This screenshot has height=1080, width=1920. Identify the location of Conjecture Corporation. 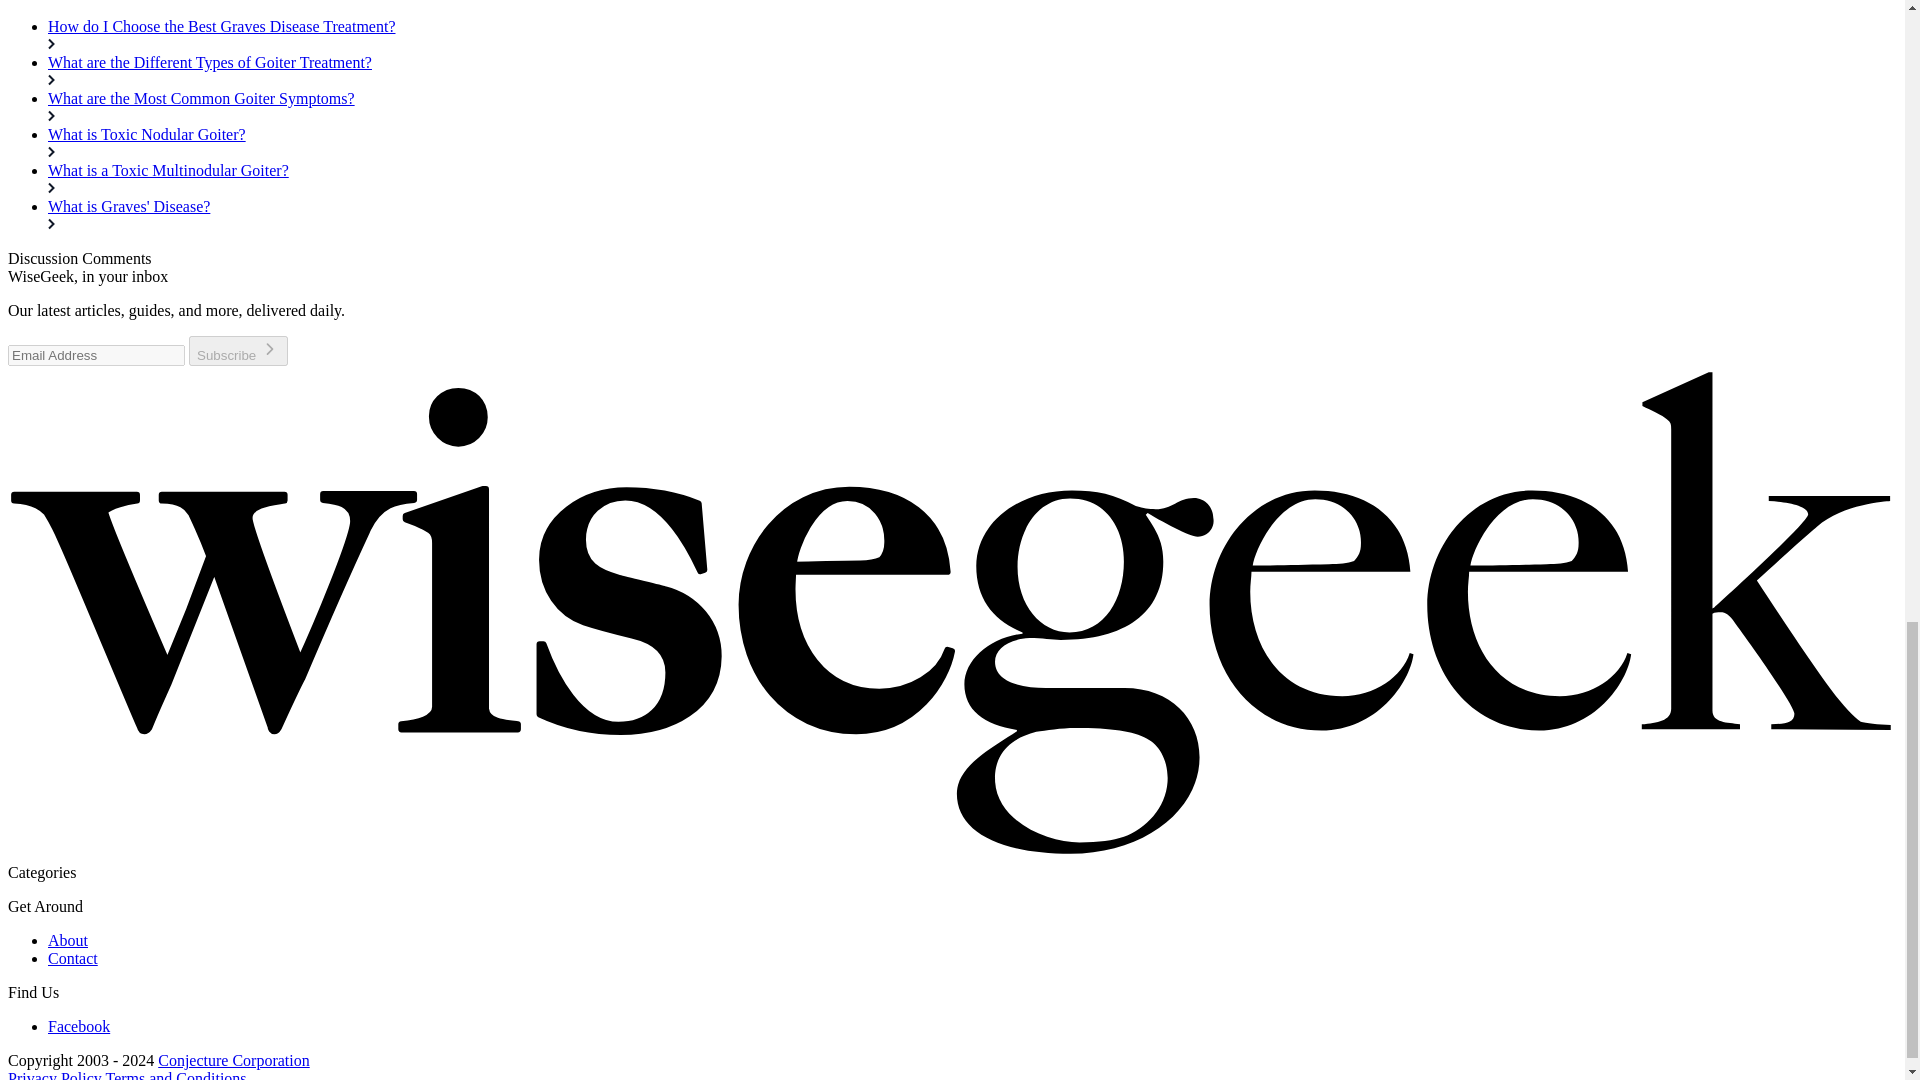
(233, 1060).